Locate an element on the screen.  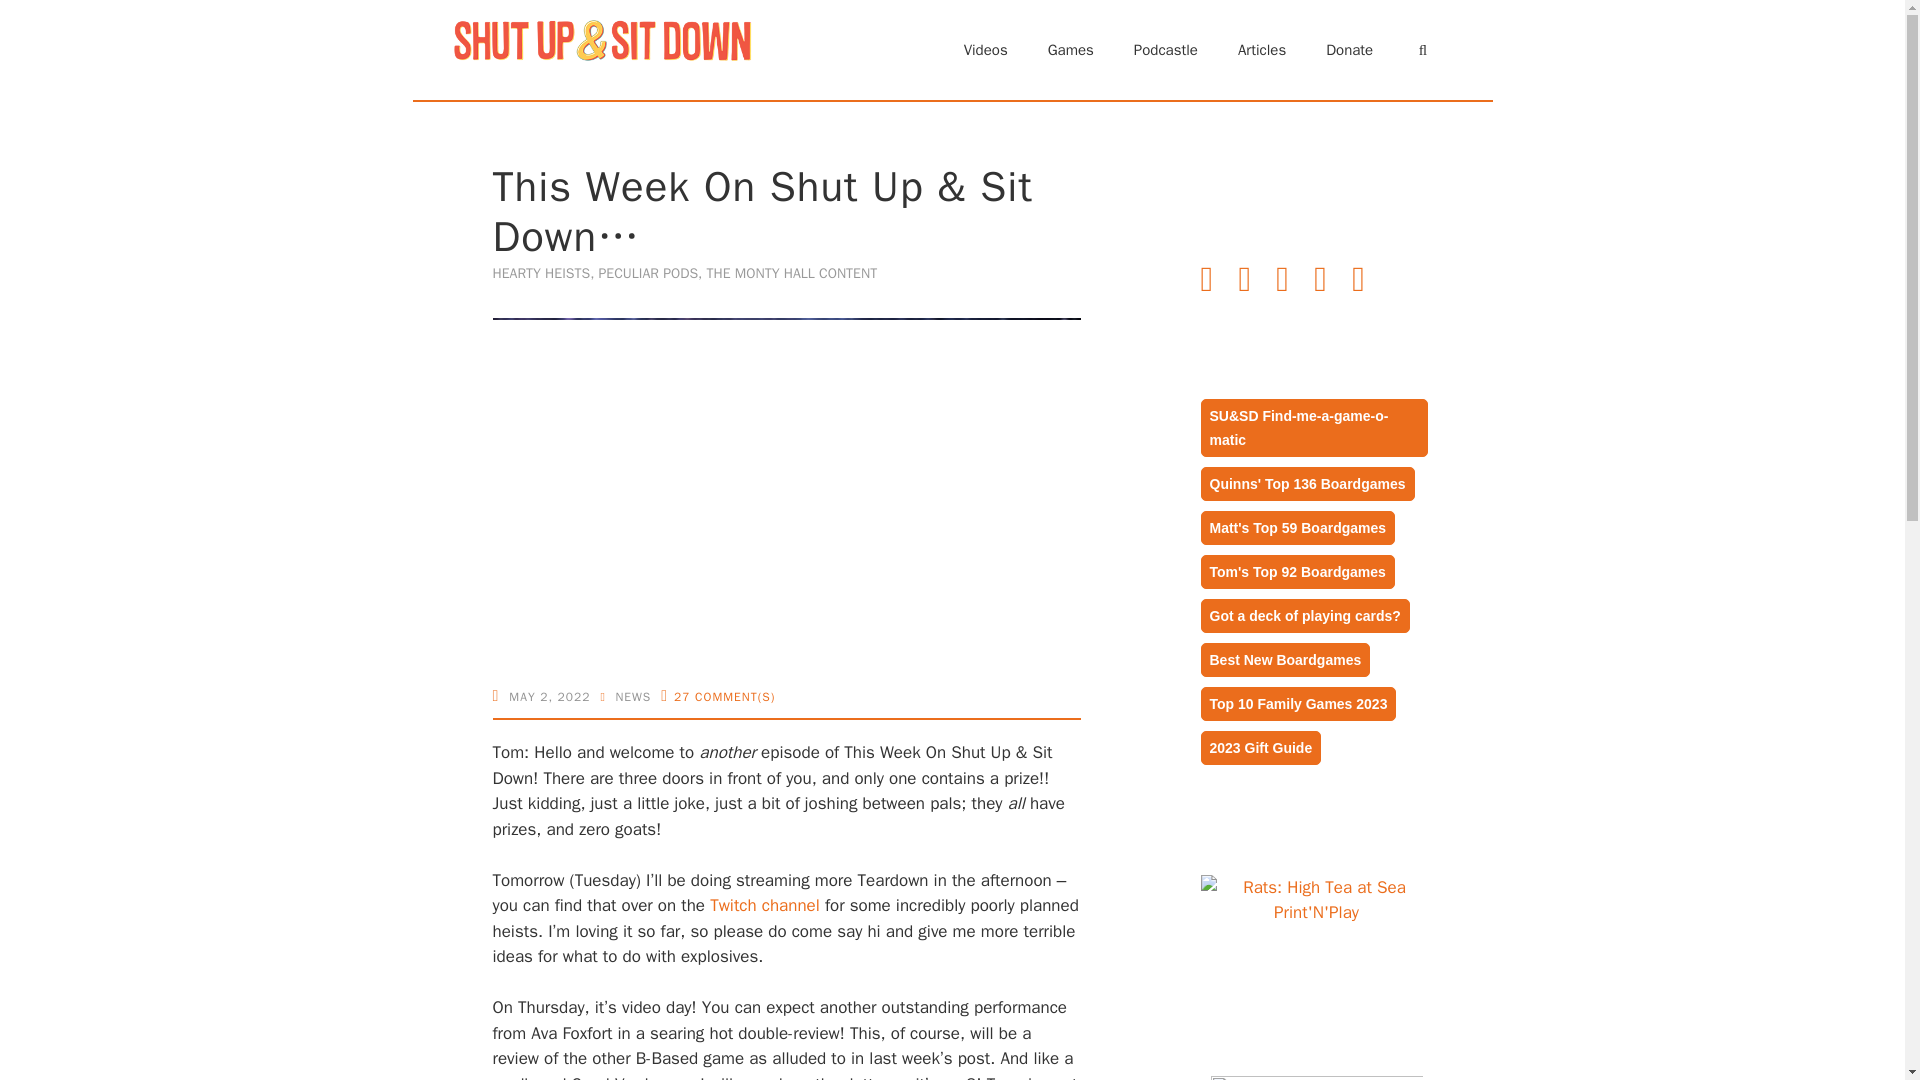
Articles is located at coordinates (1261, 50).